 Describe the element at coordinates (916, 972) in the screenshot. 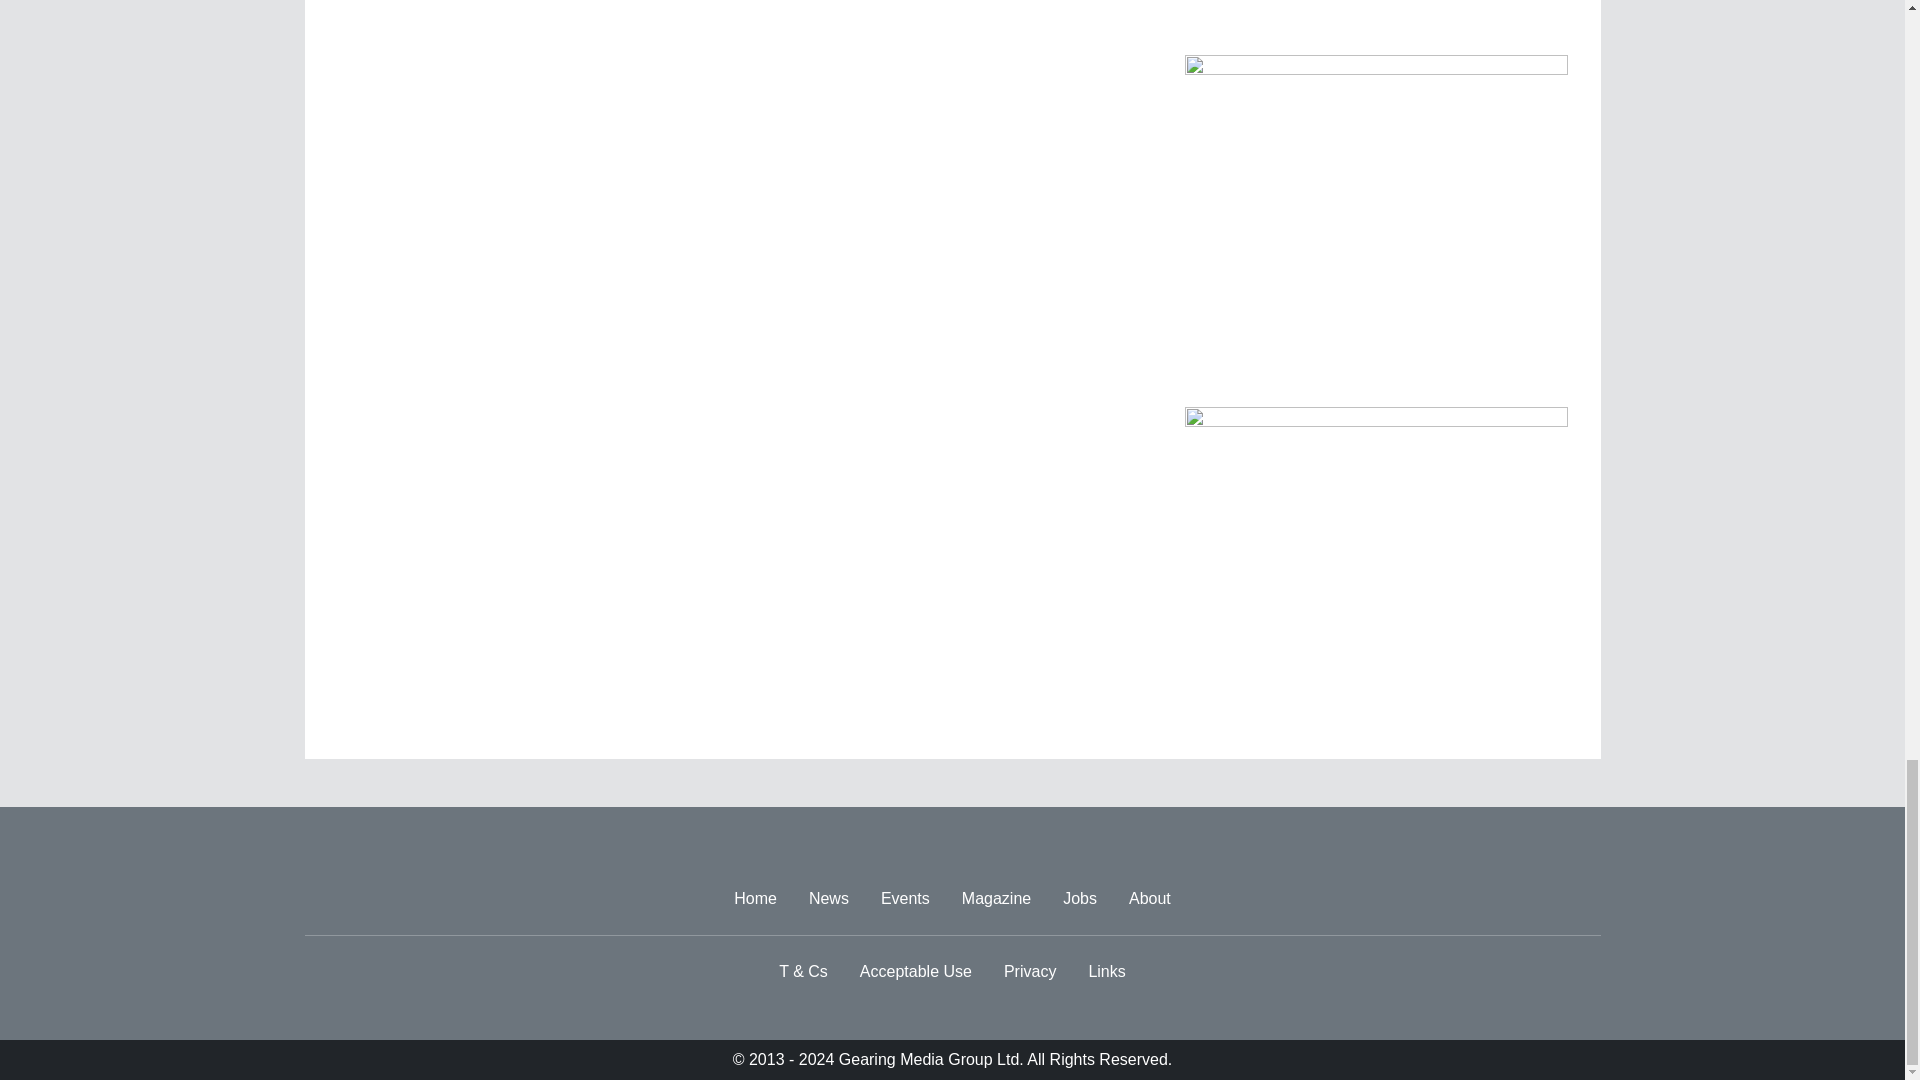

I see `Acceptable Use` at that location.